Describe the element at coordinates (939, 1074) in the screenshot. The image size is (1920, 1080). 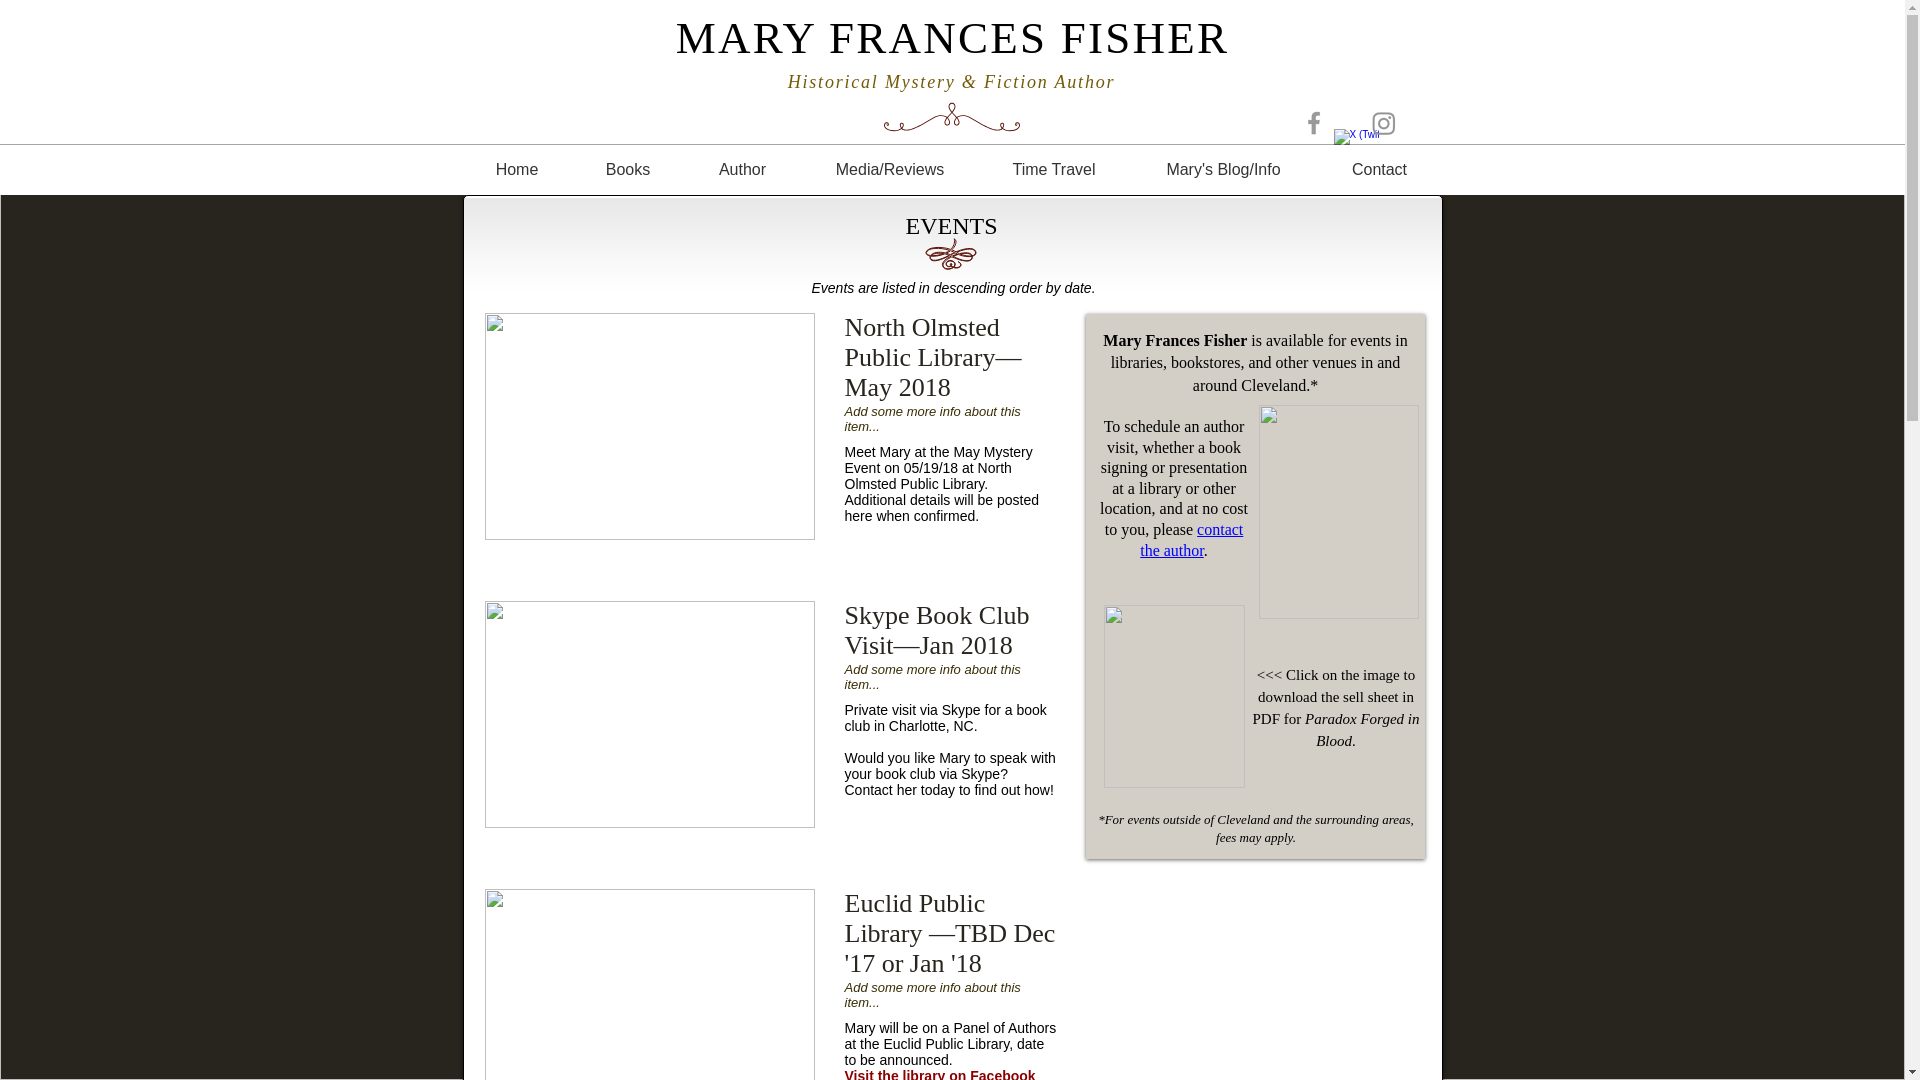
I see `Visit the library on Facebook` at that location.